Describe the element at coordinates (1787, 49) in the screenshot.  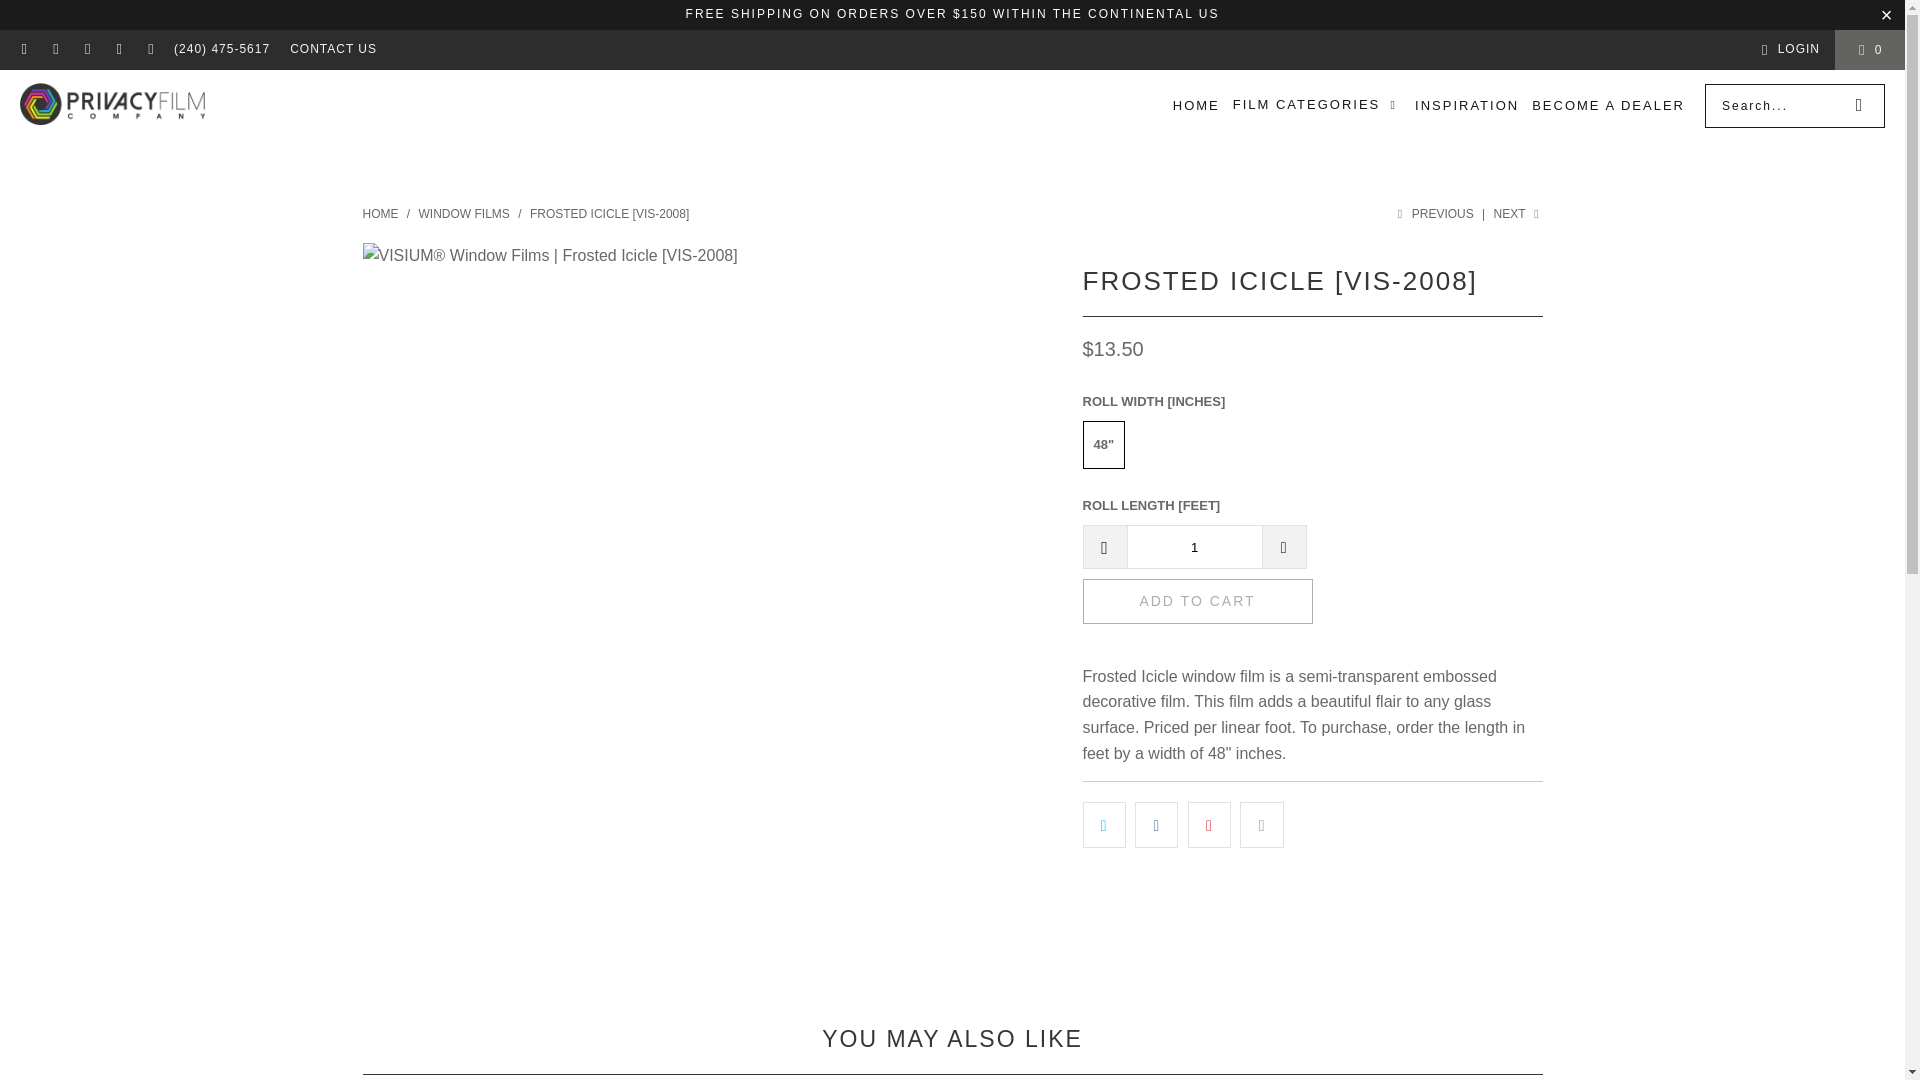
I see `My Account ` at that location.